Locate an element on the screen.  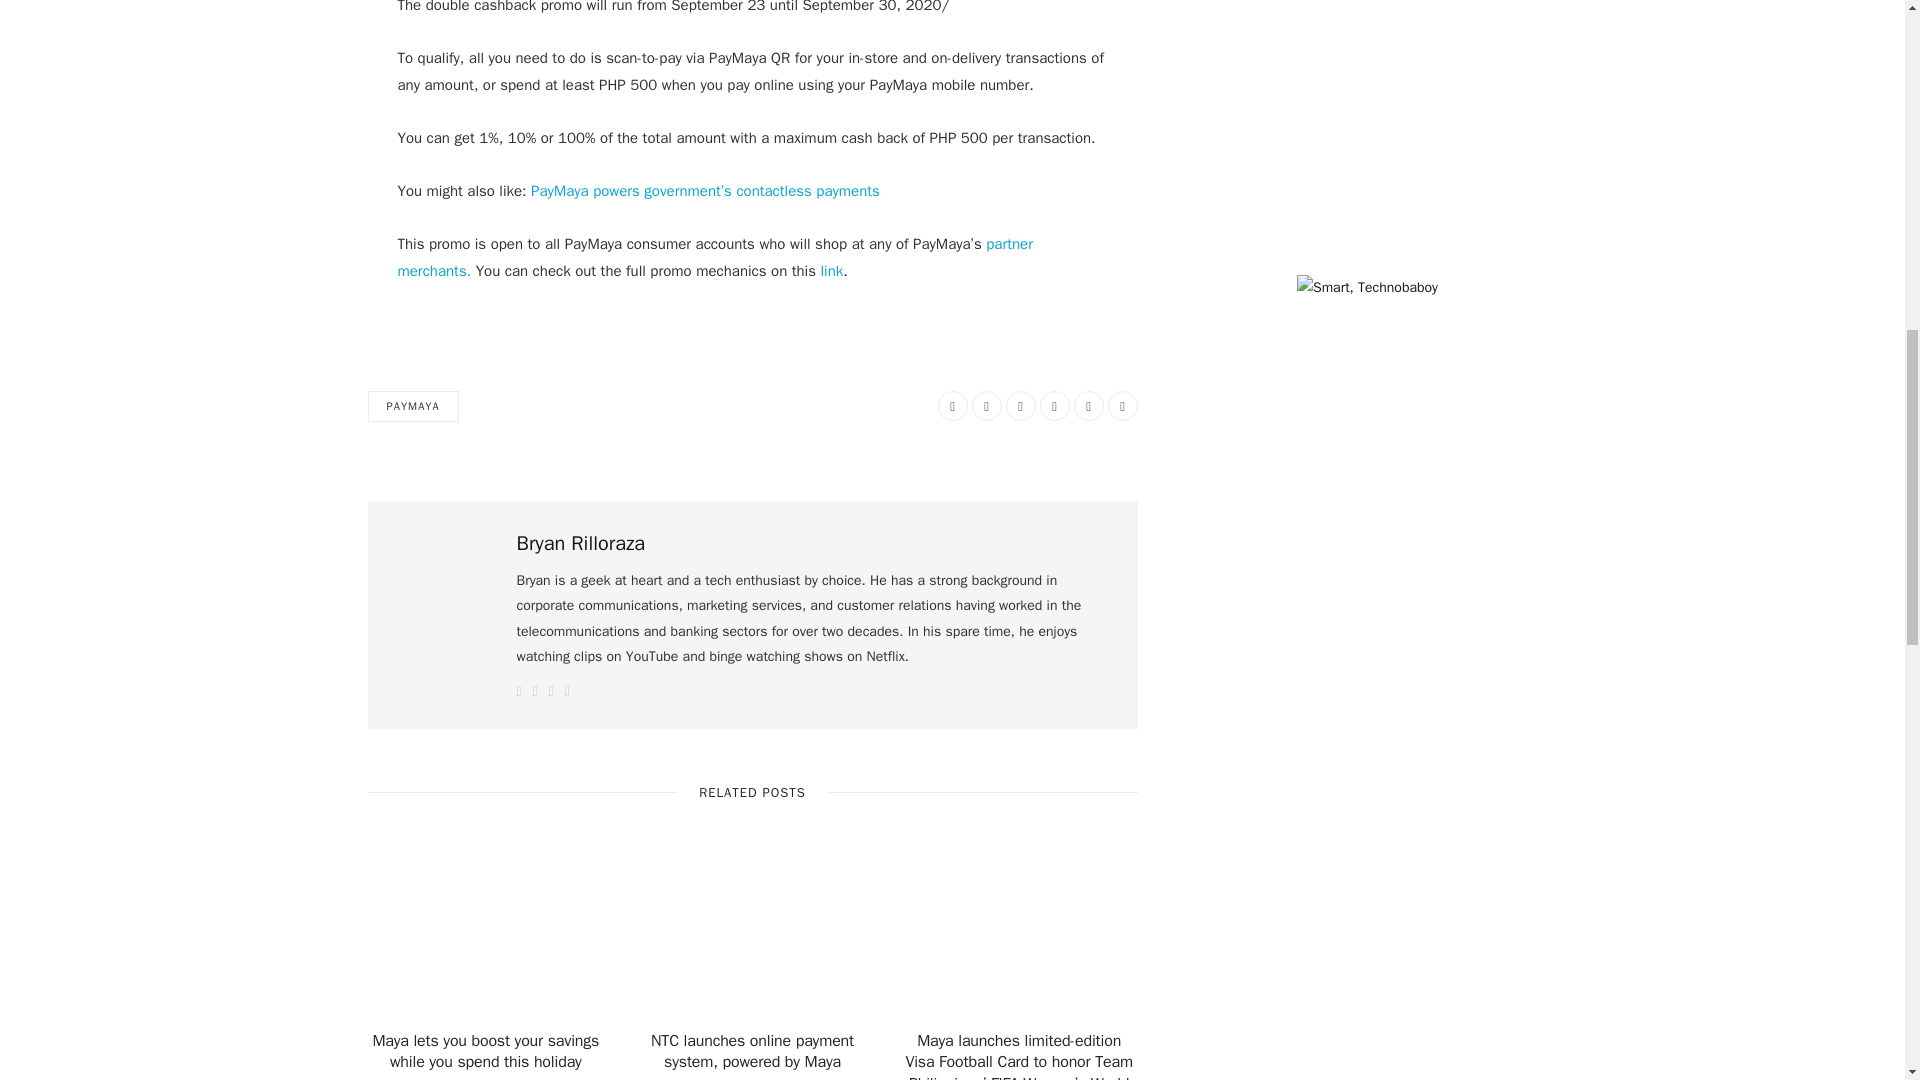
NTC launches online payment system, powered by Maya is located at coordinates (752, 1052).